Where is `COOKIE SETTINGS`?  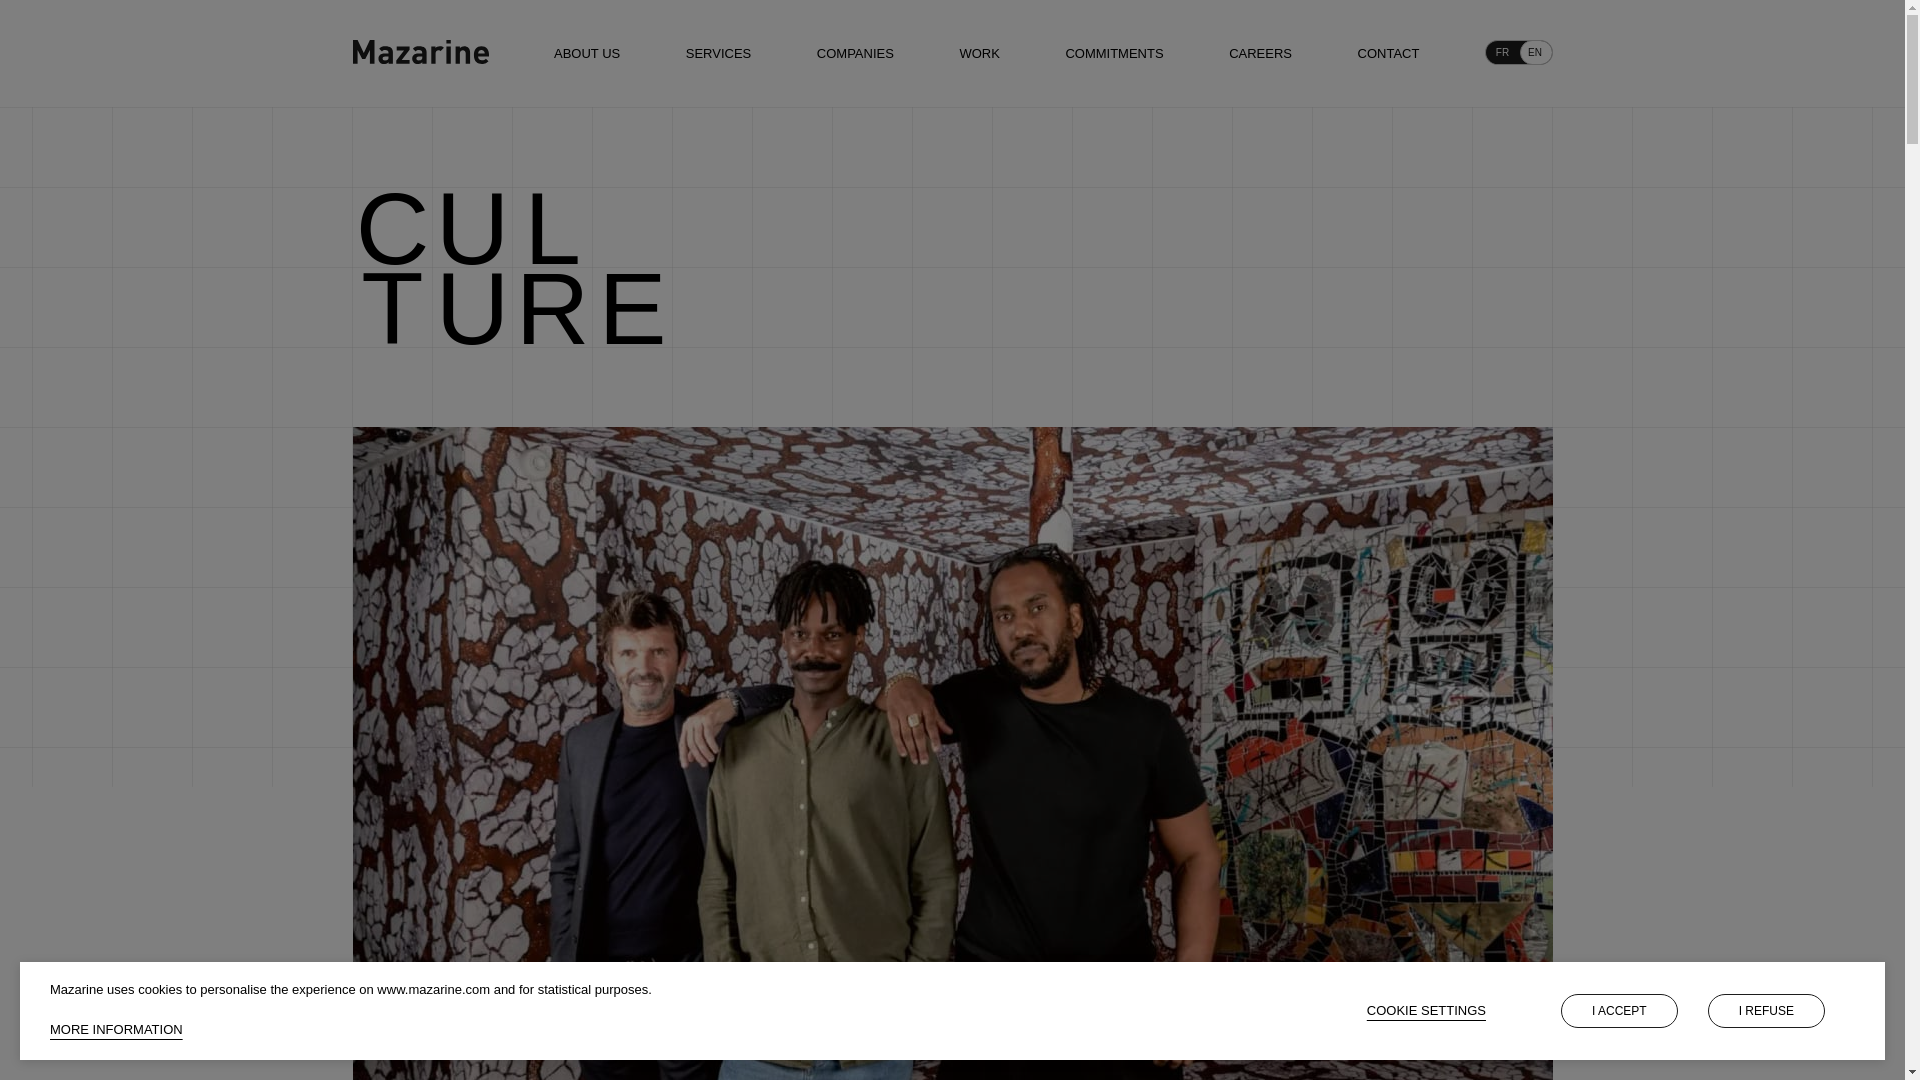
COOKIE SETTINGS is located at coordinates (1426, 1010).